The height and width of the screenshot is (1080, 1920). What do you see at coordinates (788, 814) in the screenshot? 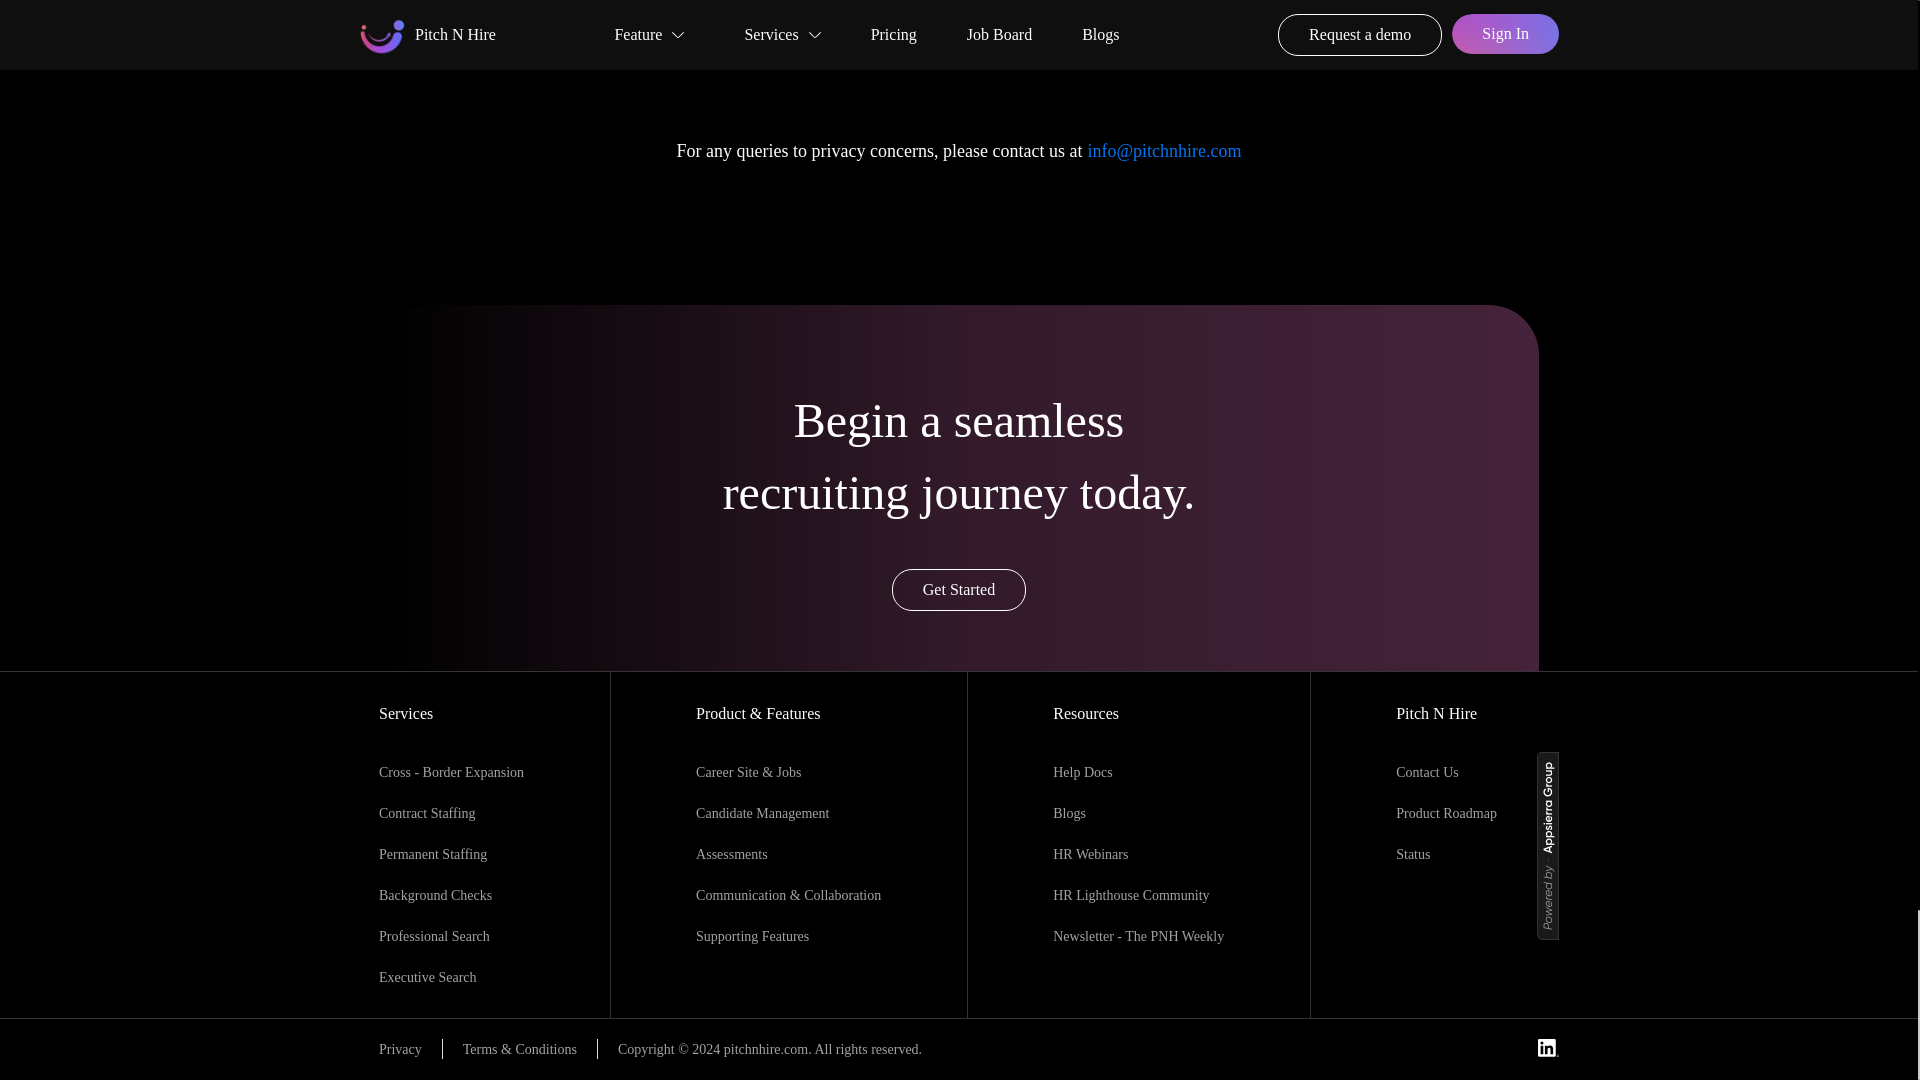
I see `Candidate Management` at bounding box center [788, 814].